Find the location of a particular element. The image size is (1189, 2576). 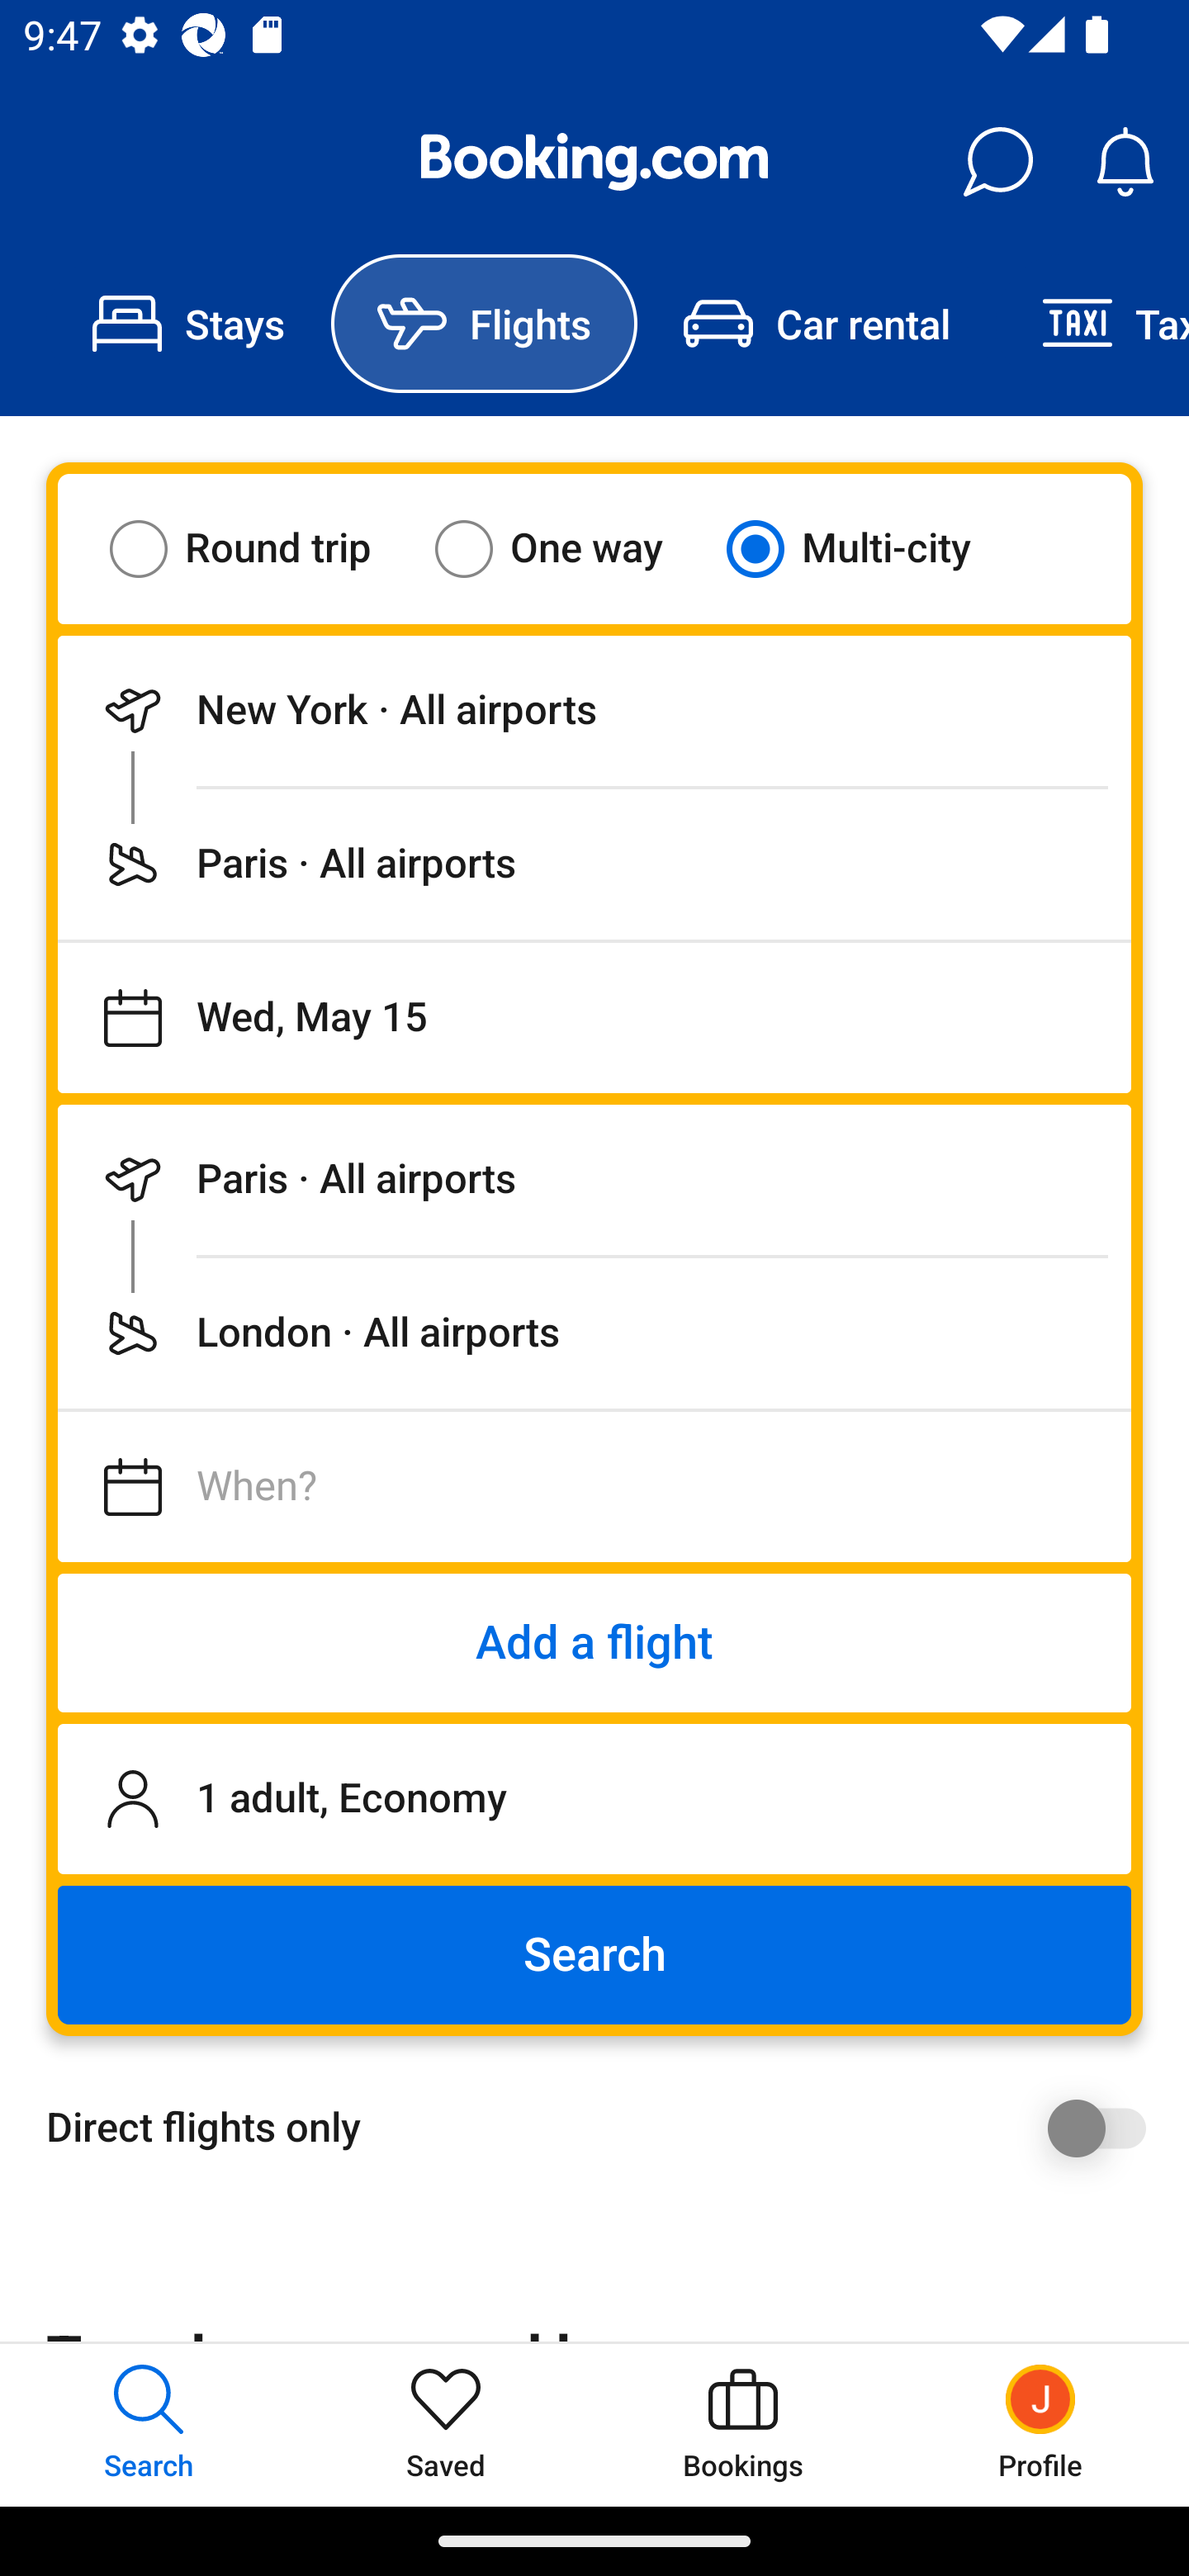

Flight 1, departing from New York · All airports is located at coordinates (594, 710).